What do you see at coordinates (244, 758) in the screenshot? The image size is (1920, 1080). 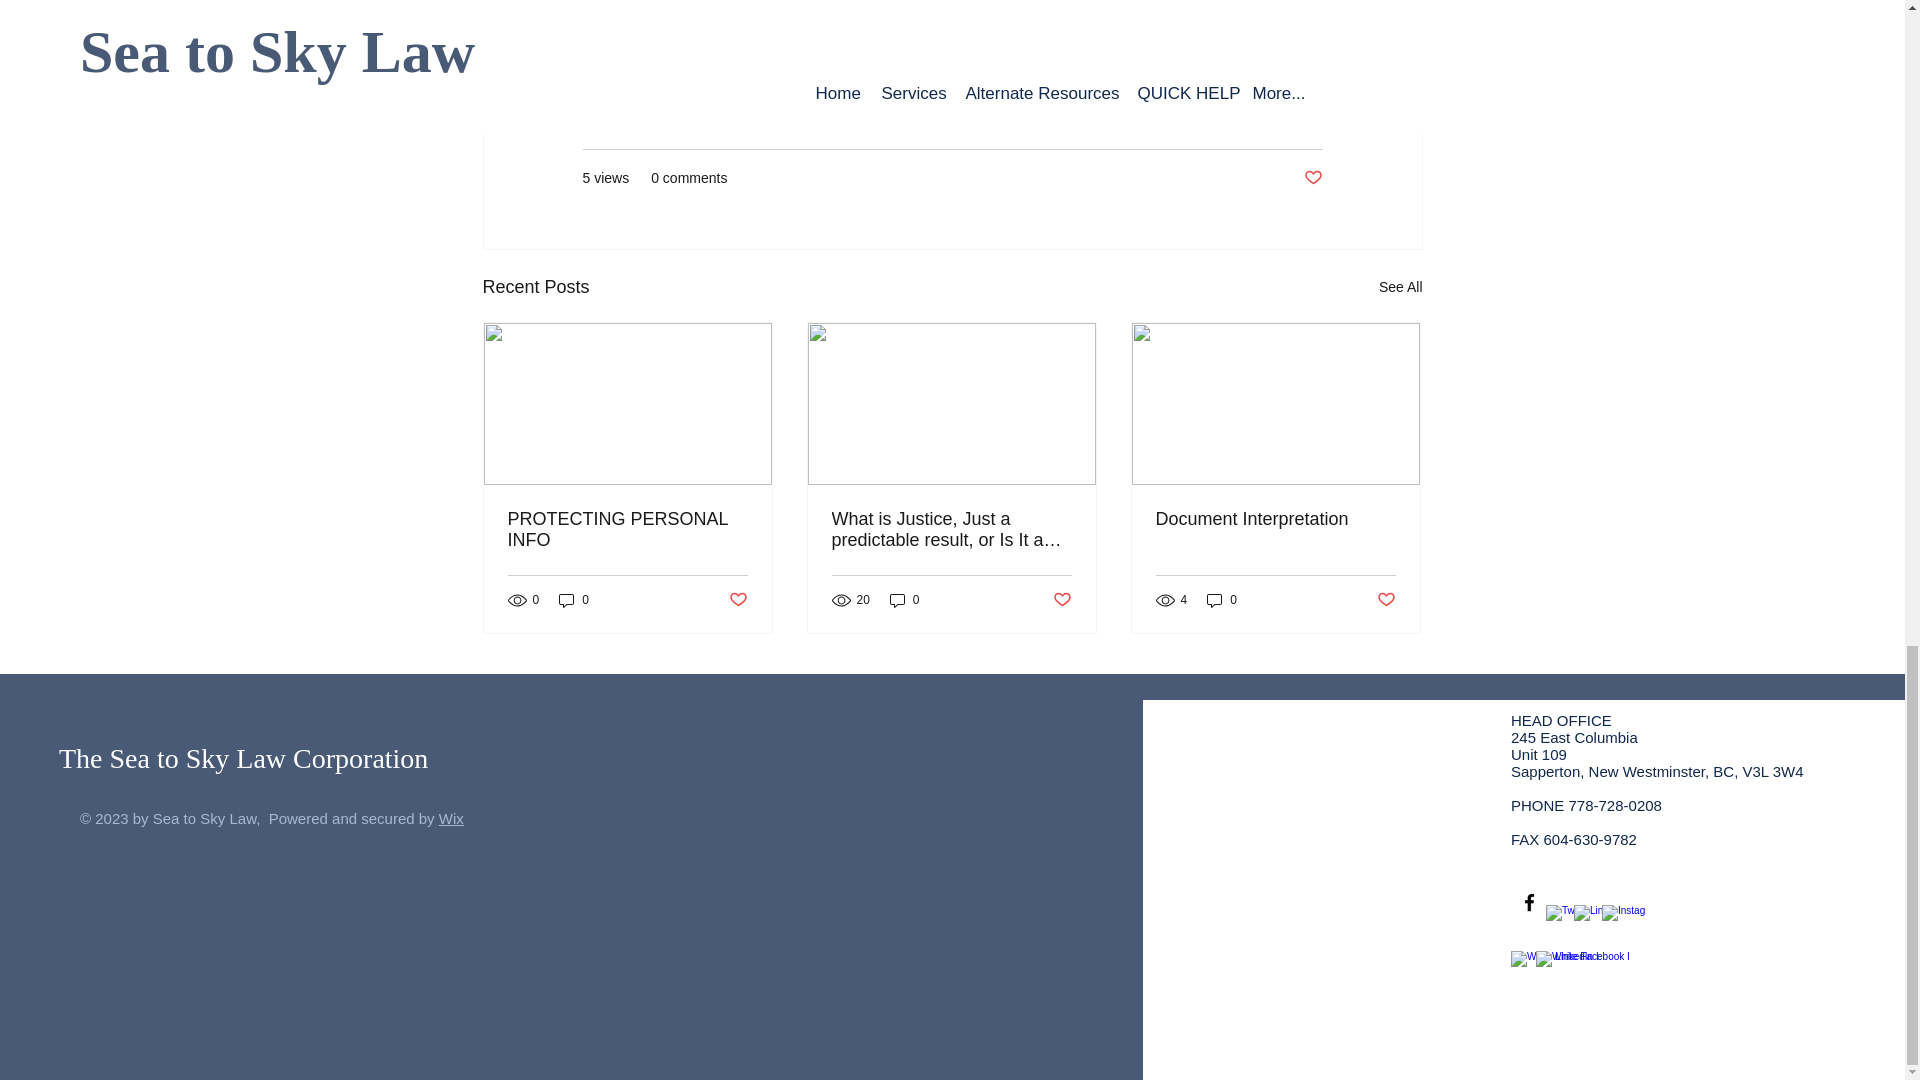 I see `The Sea to Sky Law Corporation` at bounding box center [244, 758].